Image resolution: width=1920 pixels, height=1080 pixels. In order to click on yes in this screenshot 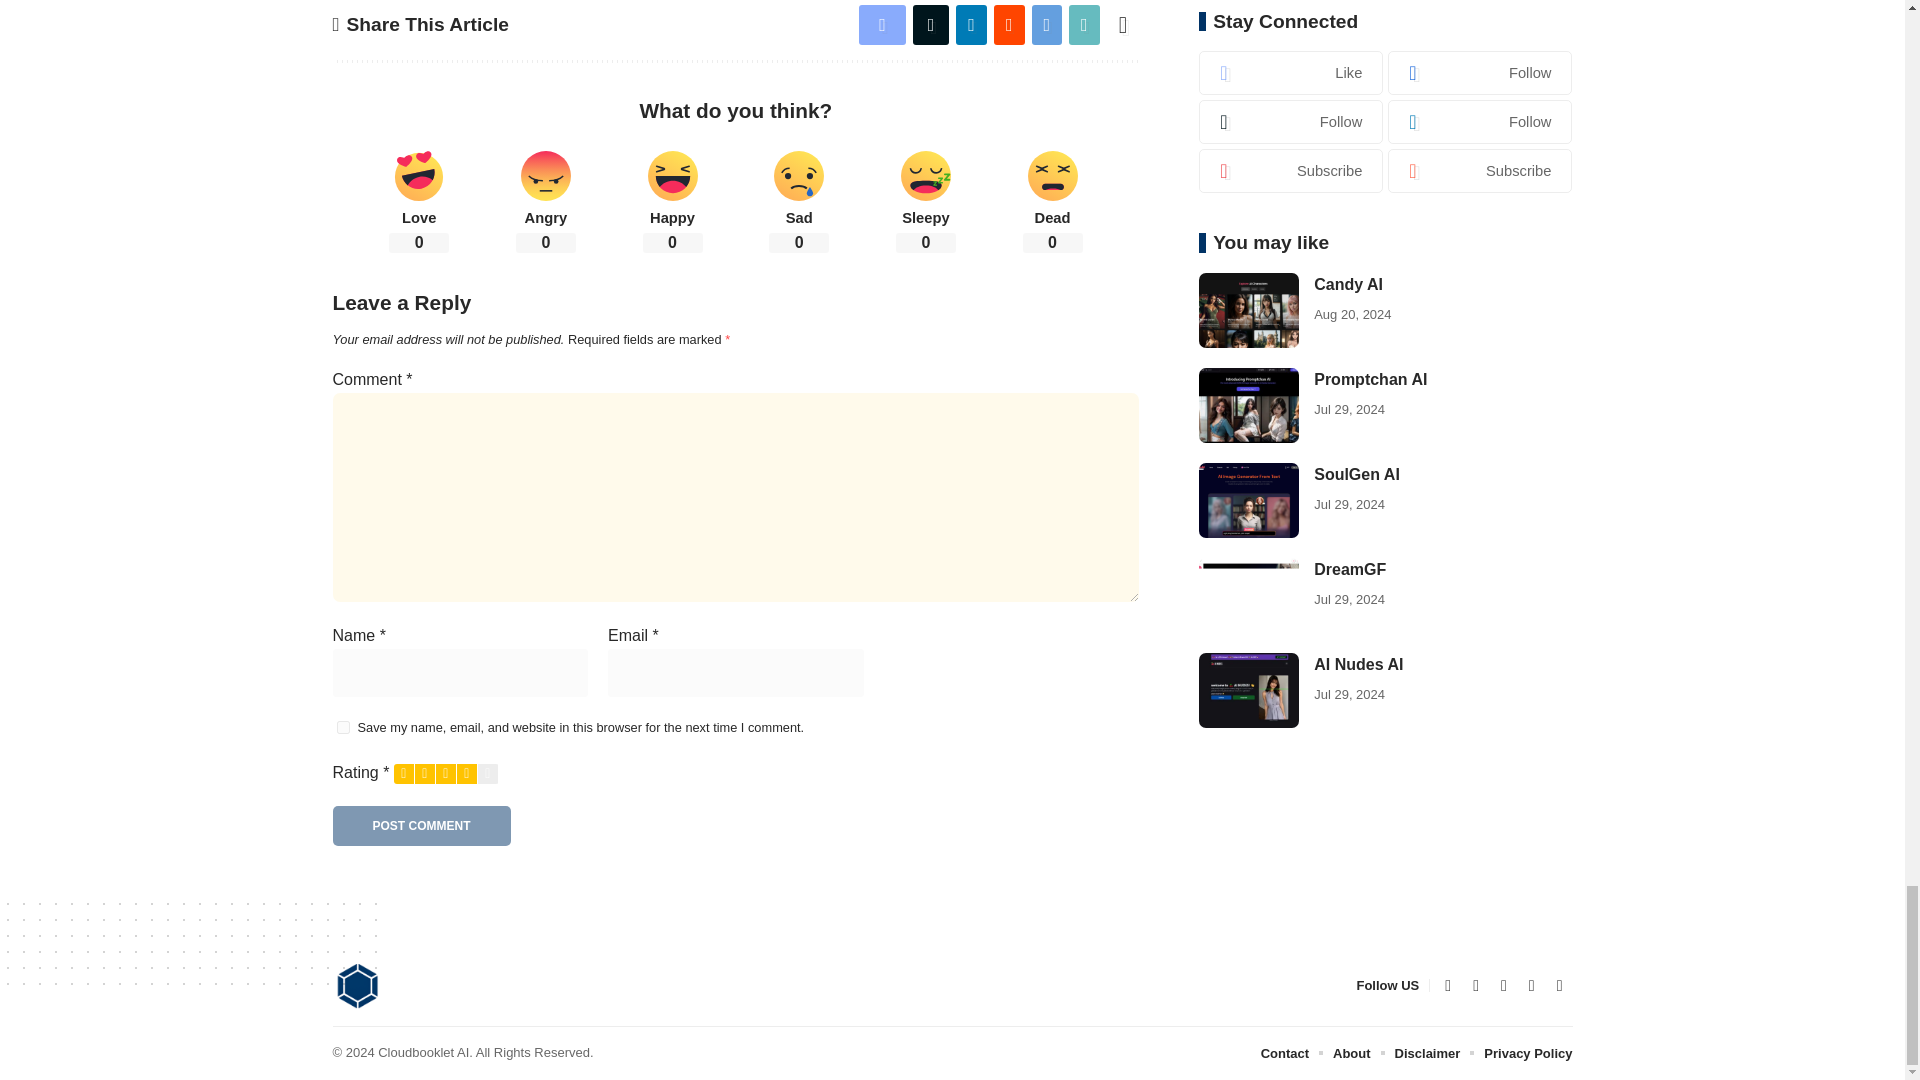, I will do `click(342, 728)`.